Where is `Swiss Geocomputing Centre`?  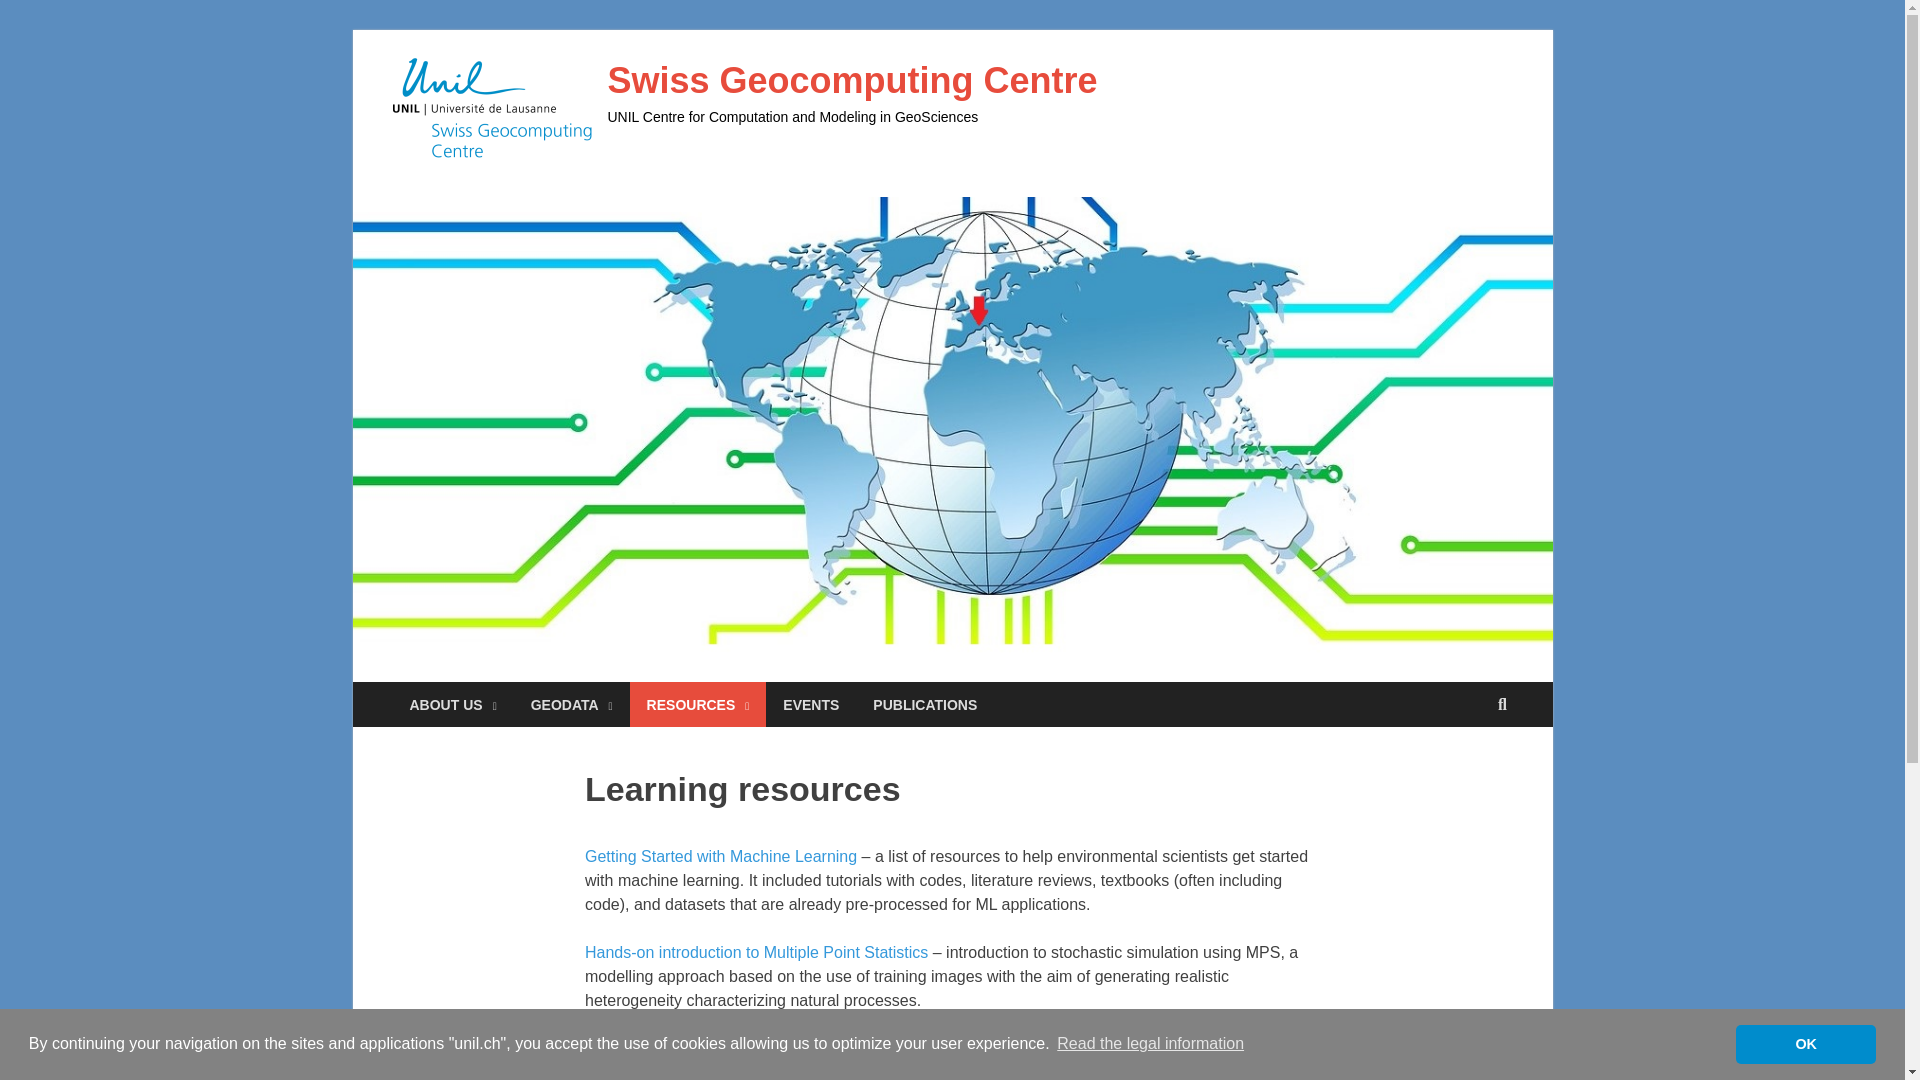 Swiss Geocomputing Centre is located at coordinates (853, 80).